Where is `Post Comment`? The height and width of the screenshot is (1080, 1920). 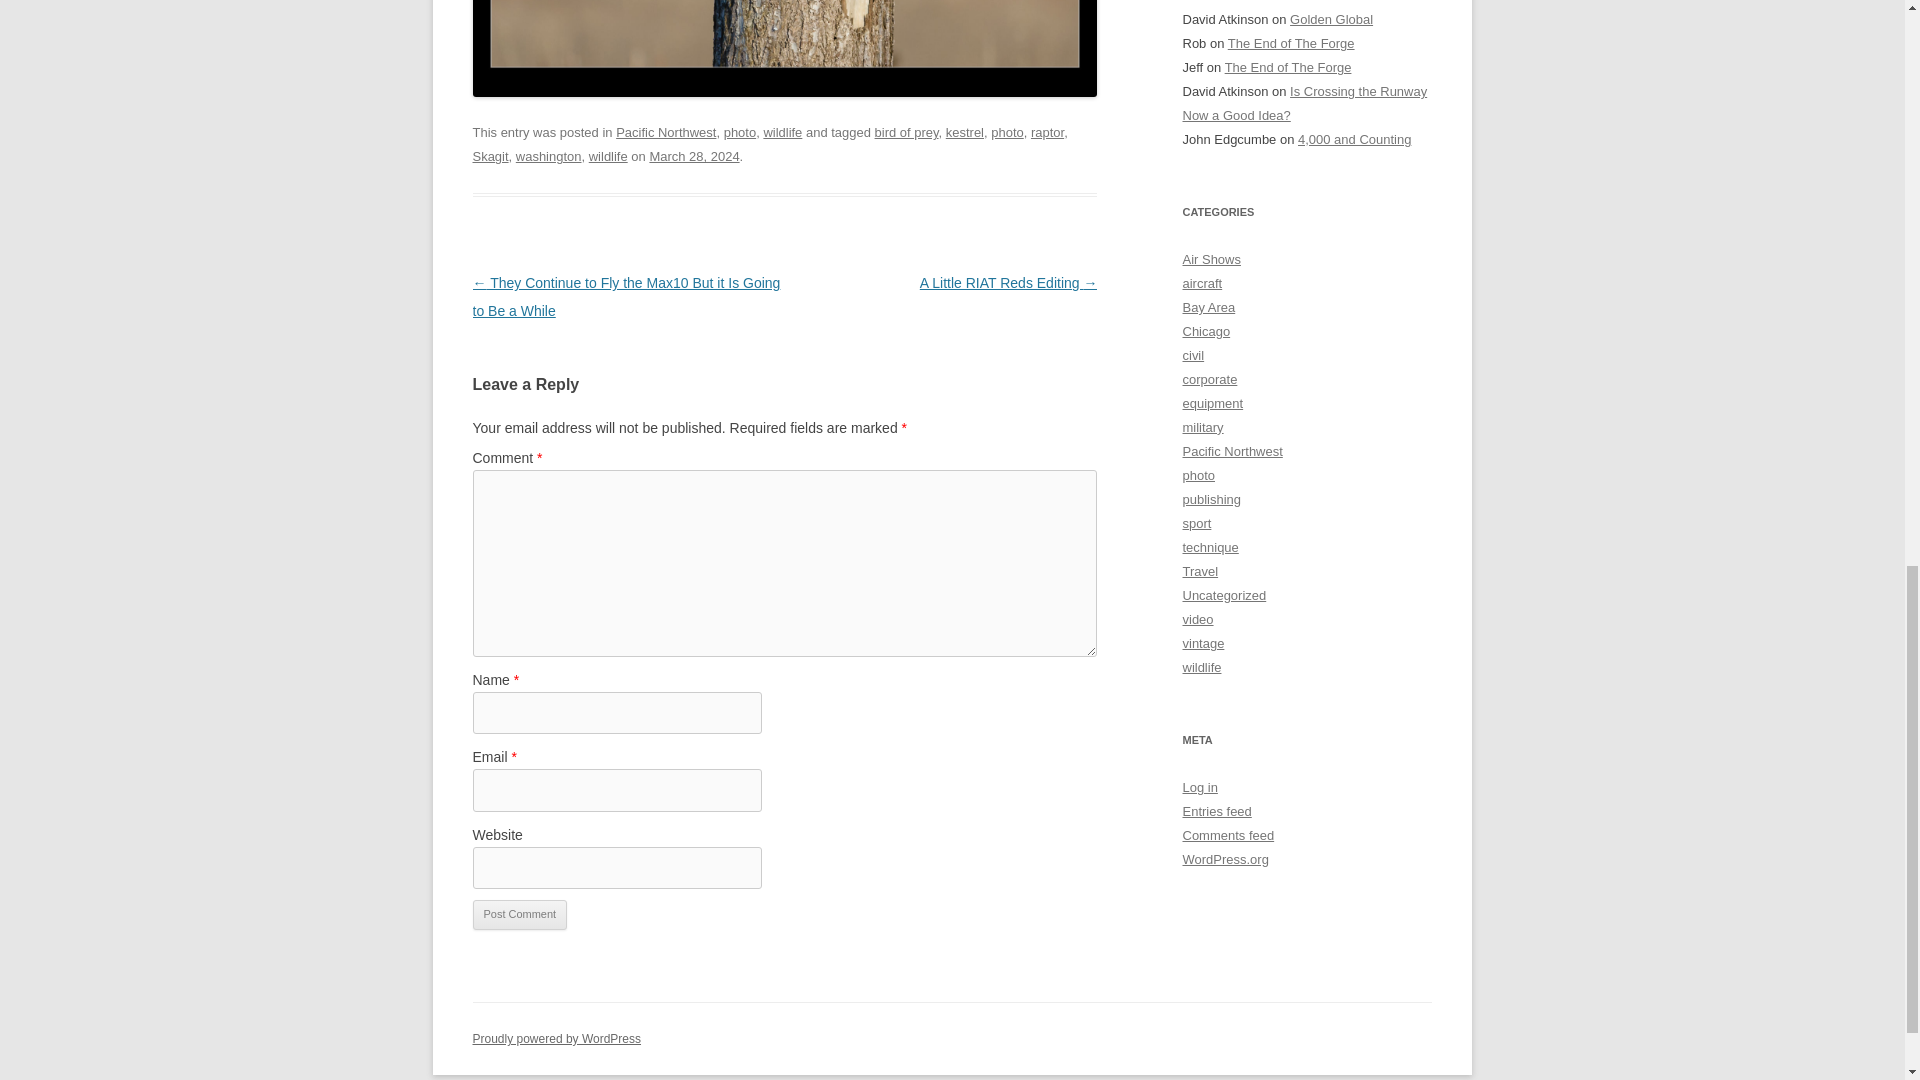
Post Comment is located at coordinates (519, 914).